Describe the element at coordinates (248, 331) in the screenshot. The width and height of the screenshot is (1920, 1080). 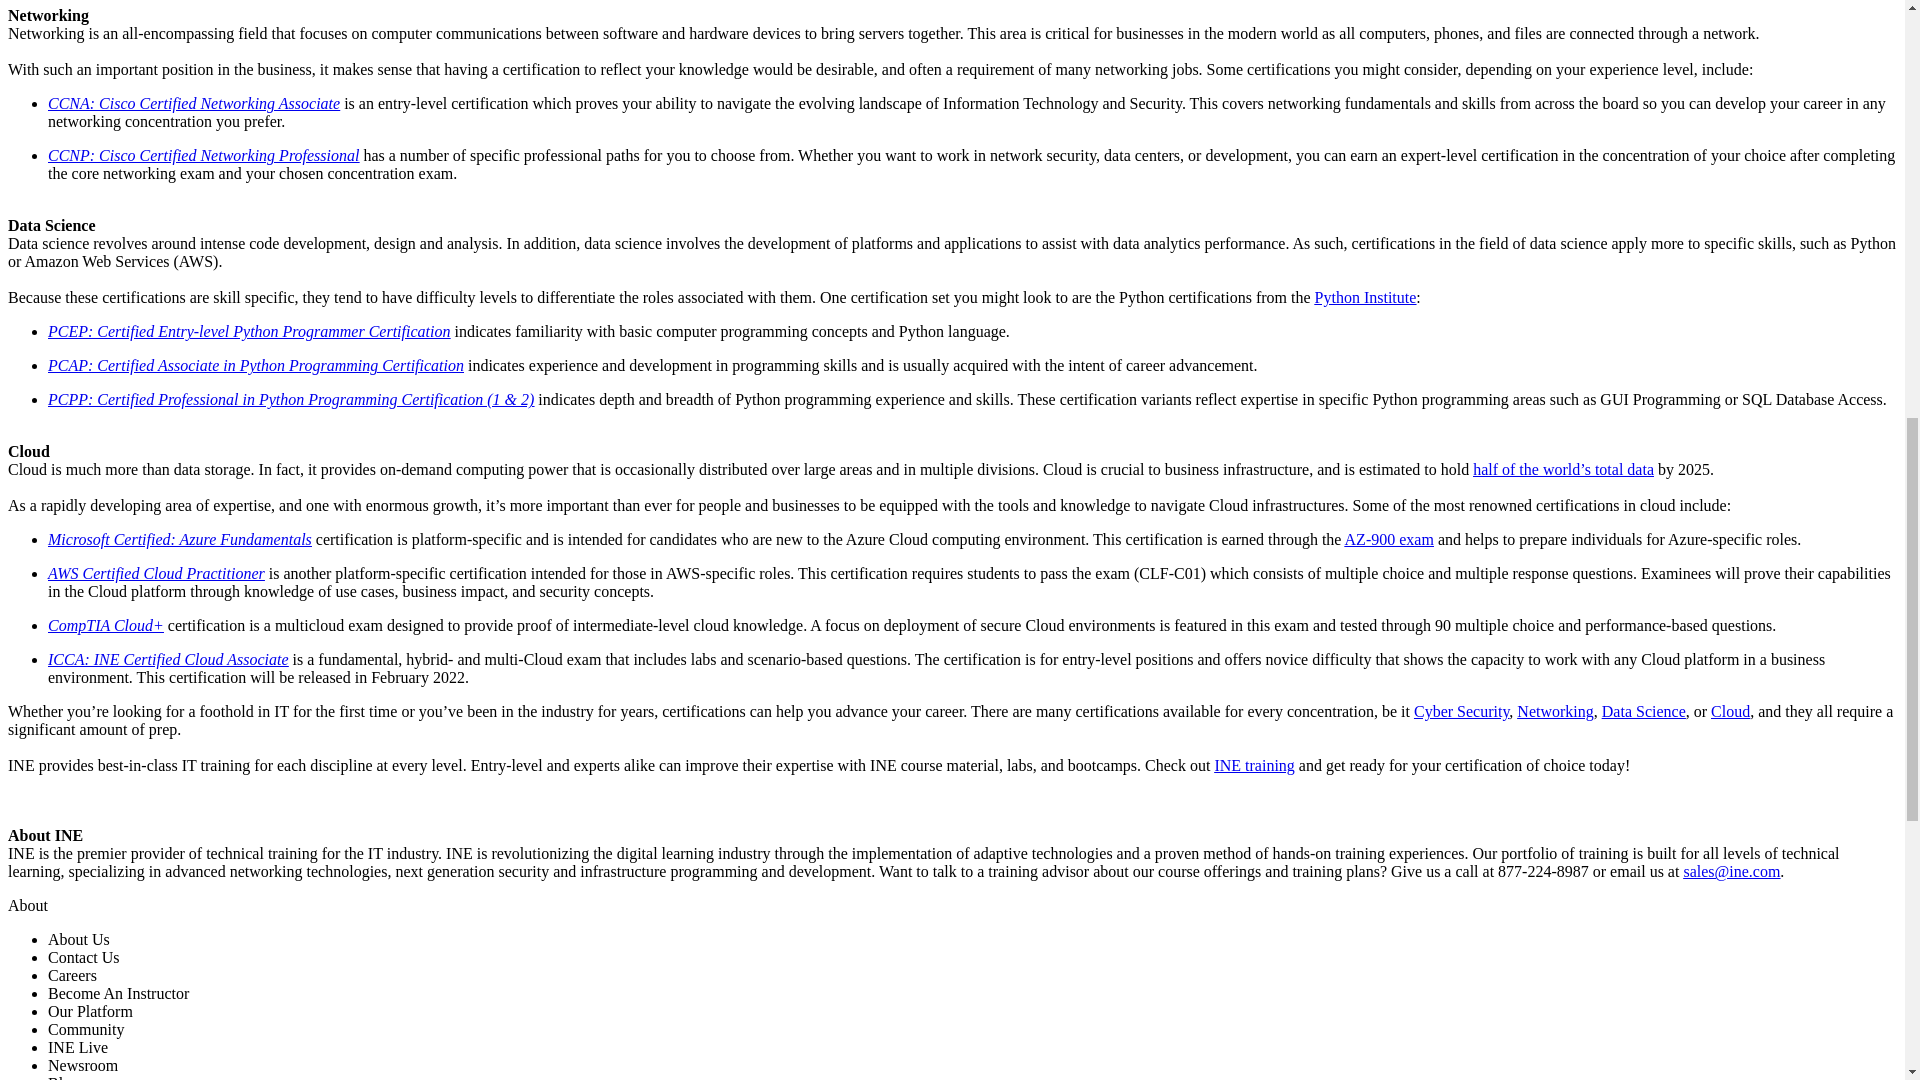
I see `PCEP: Certified Entry-level Python Programmer Certification` at that location.